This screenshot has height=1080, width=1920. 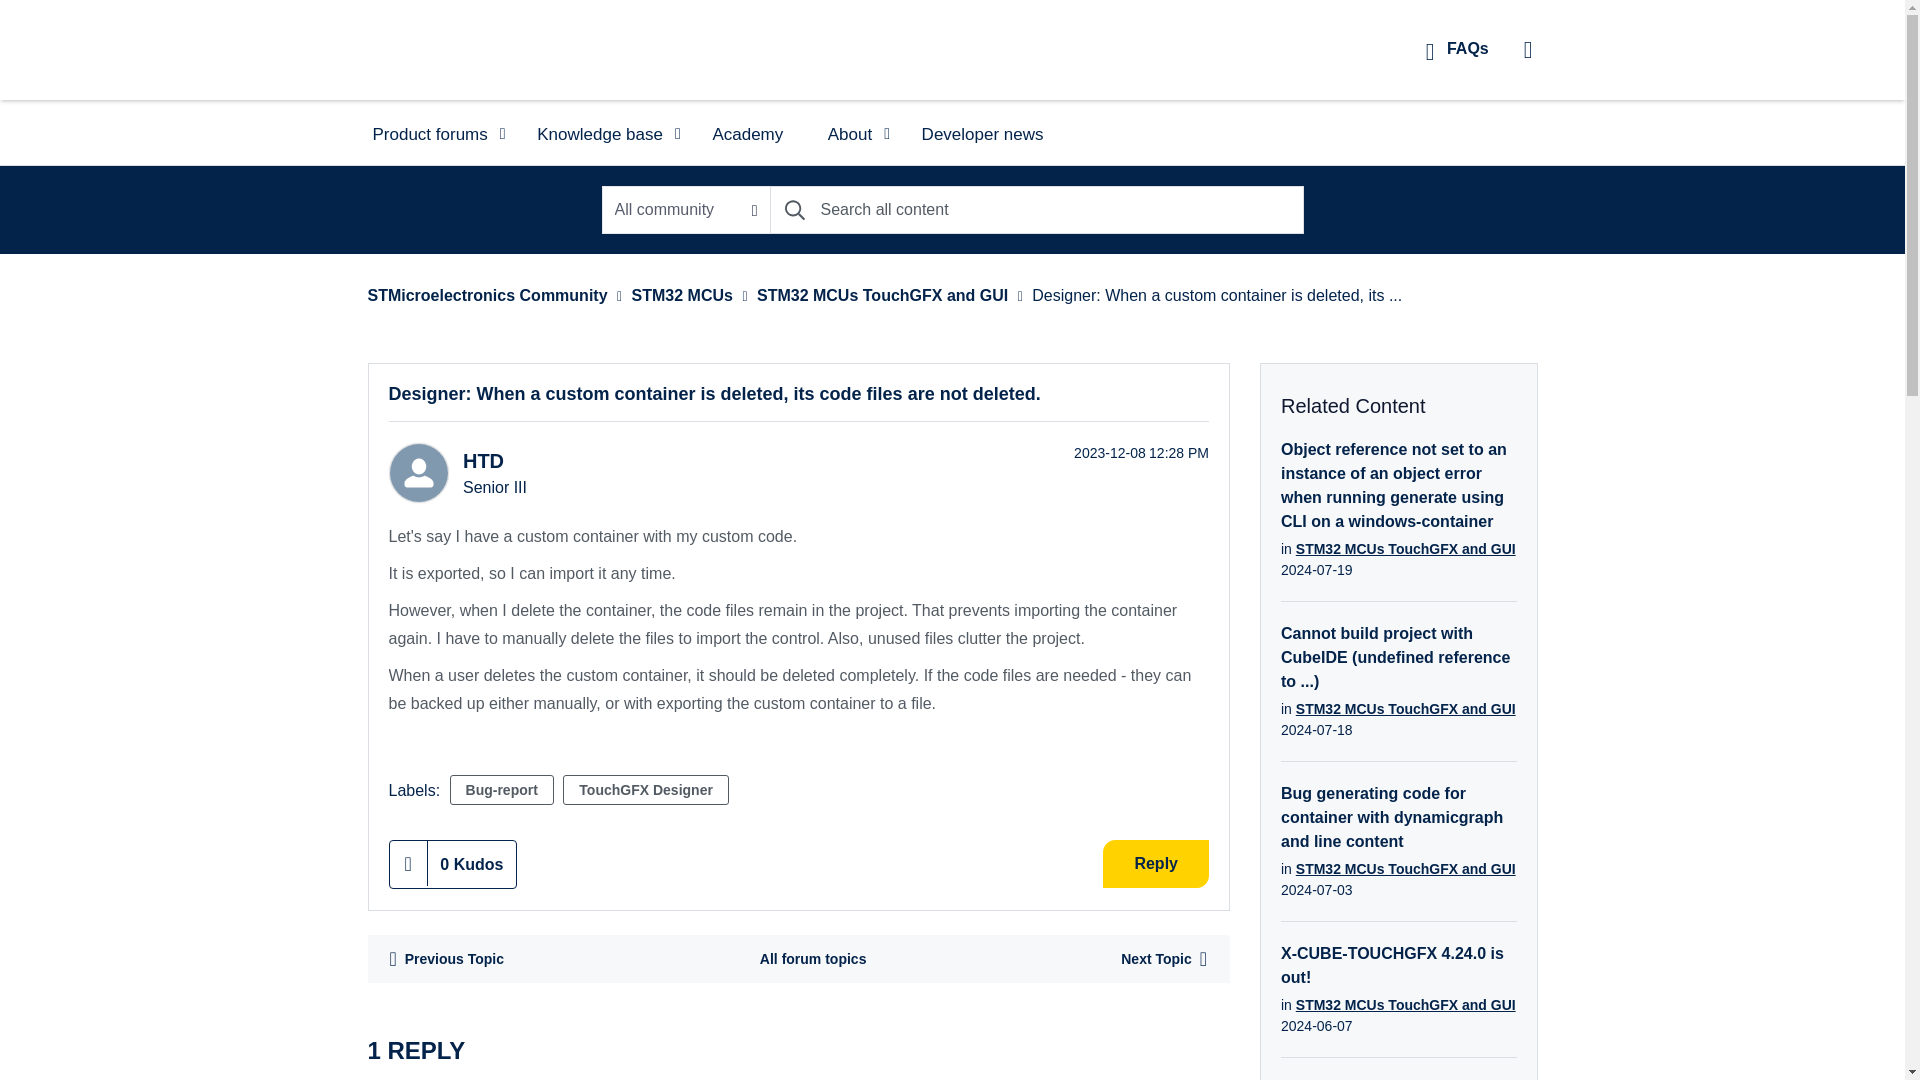 What do you see at coordinates (432, 132) in the screenshot?
I see `Product forums` at bounding box center [432, 132].